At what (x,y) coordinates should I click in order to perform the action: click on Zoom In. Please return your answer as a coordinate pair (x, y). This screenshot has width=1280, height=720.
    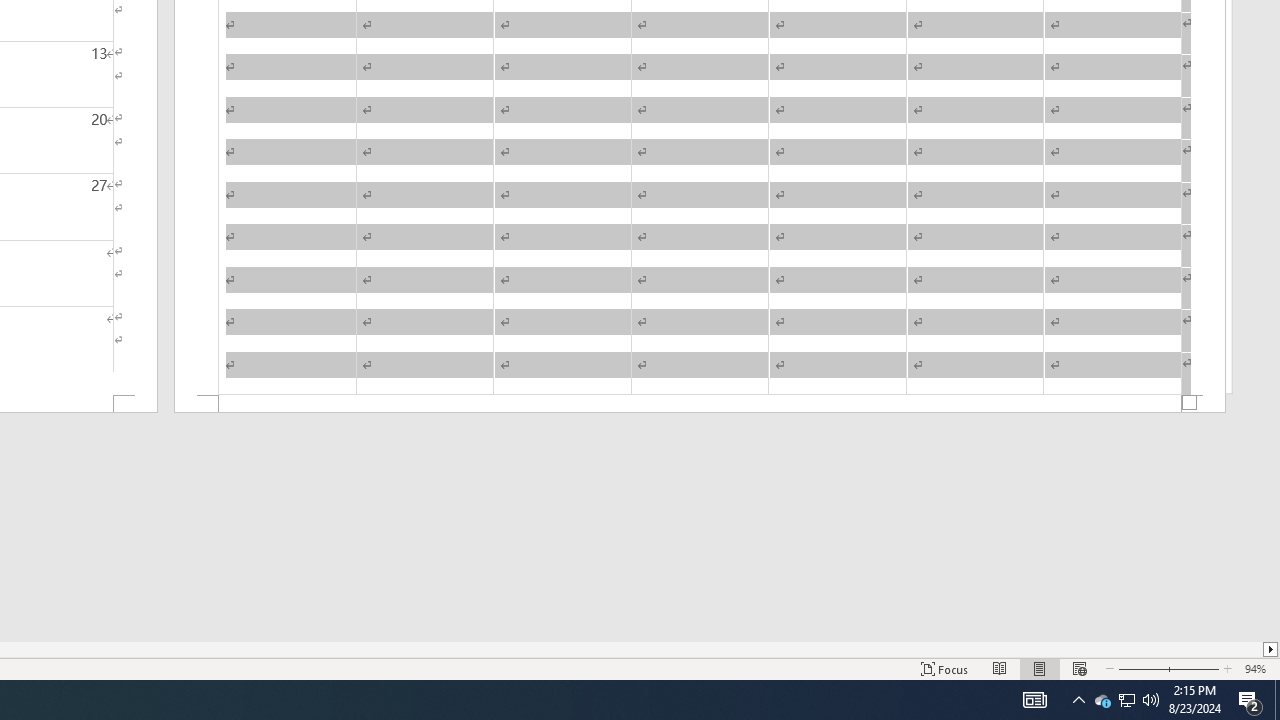
    Looking at the image, I should click on (1193, 668).